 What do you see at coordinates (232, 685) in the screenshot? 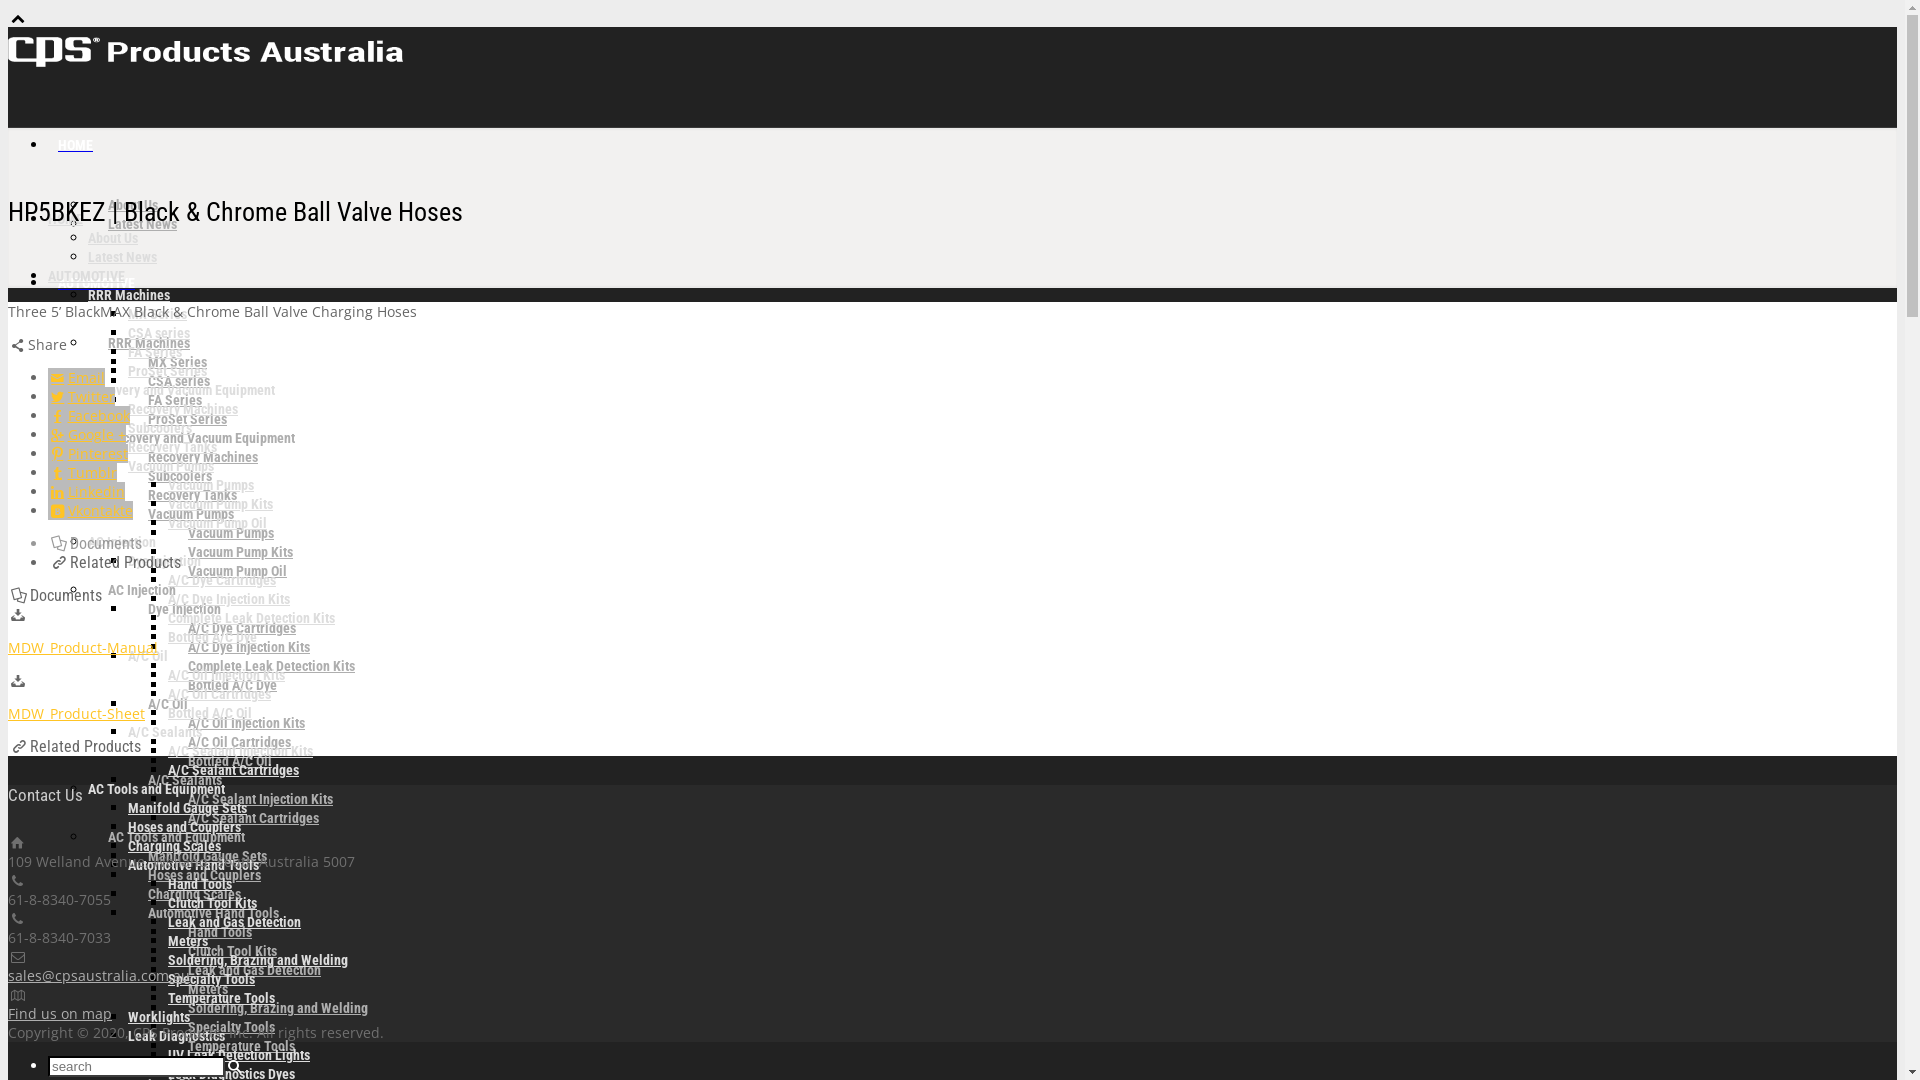
I see `Bottled A/C Dye` at bounding box center [232, 685].